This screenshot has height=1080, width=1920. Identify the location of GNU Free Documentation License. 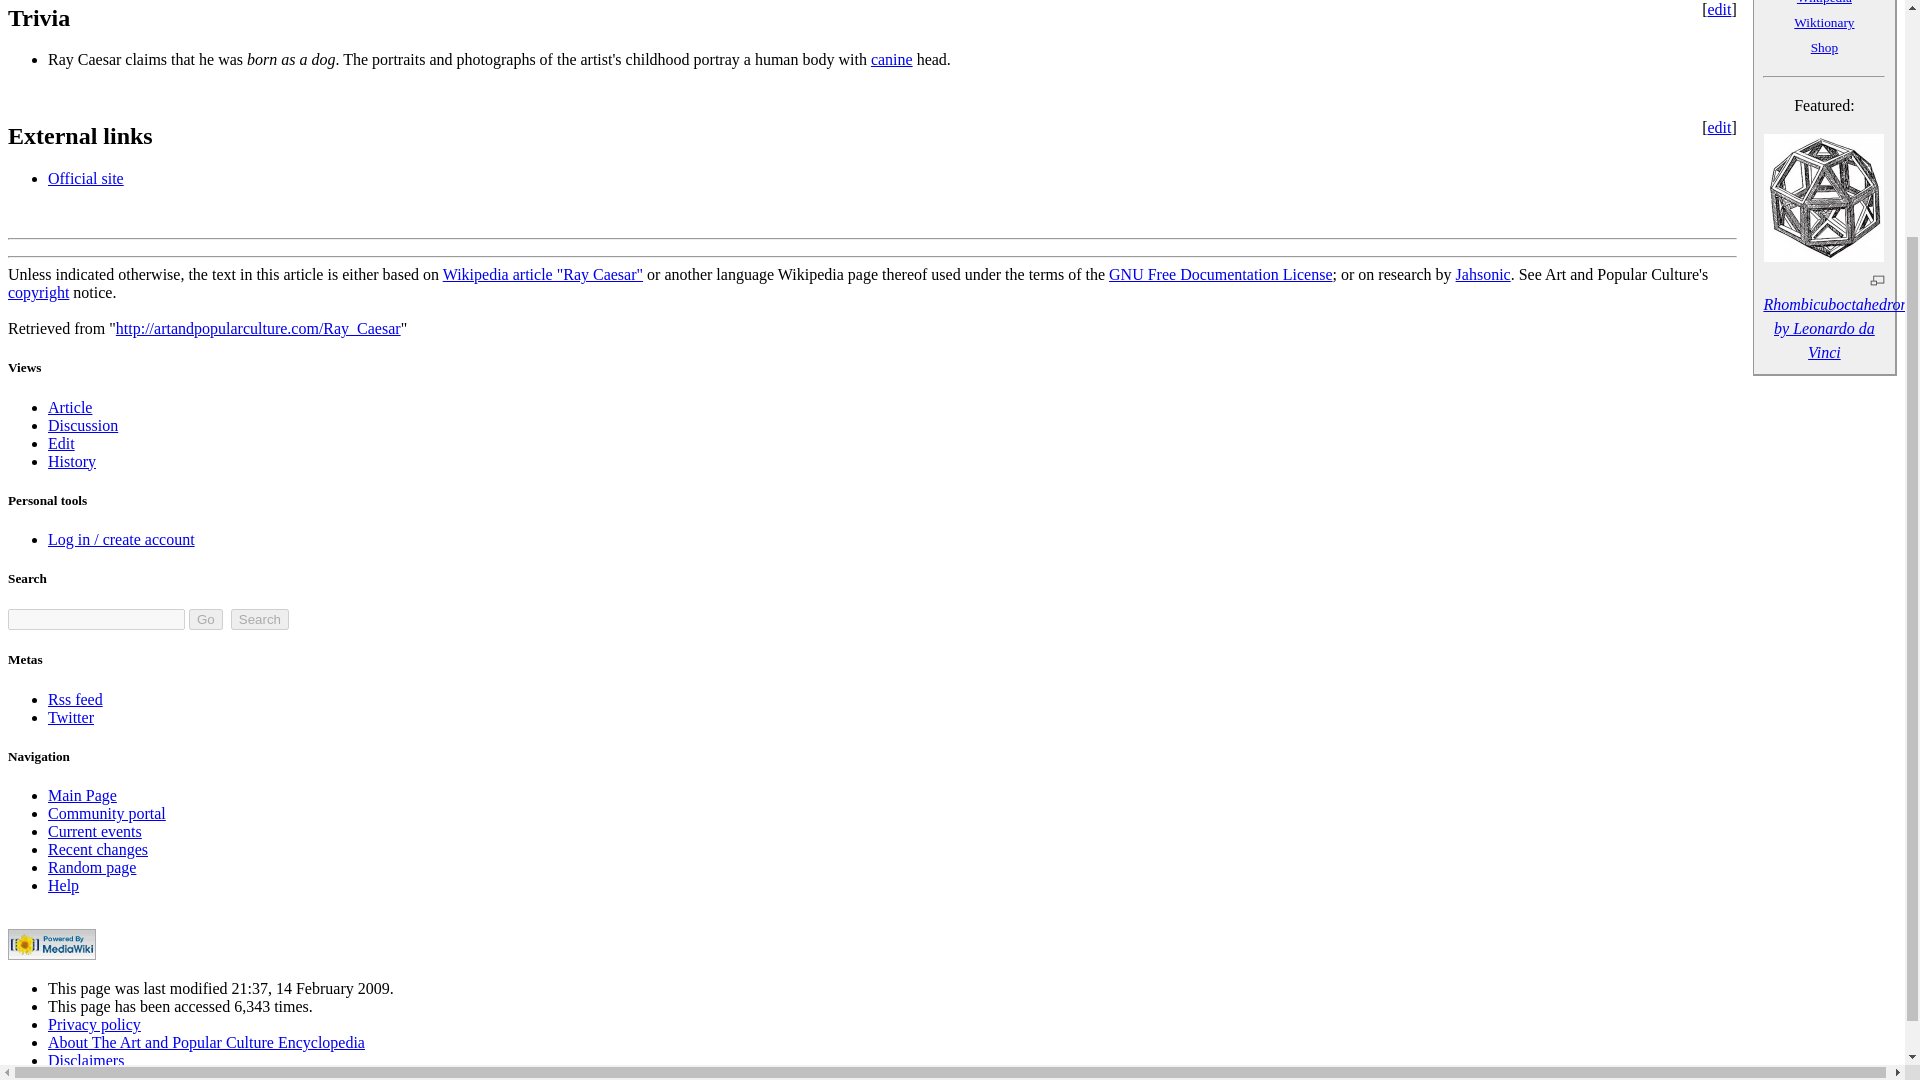
(1220, 274).